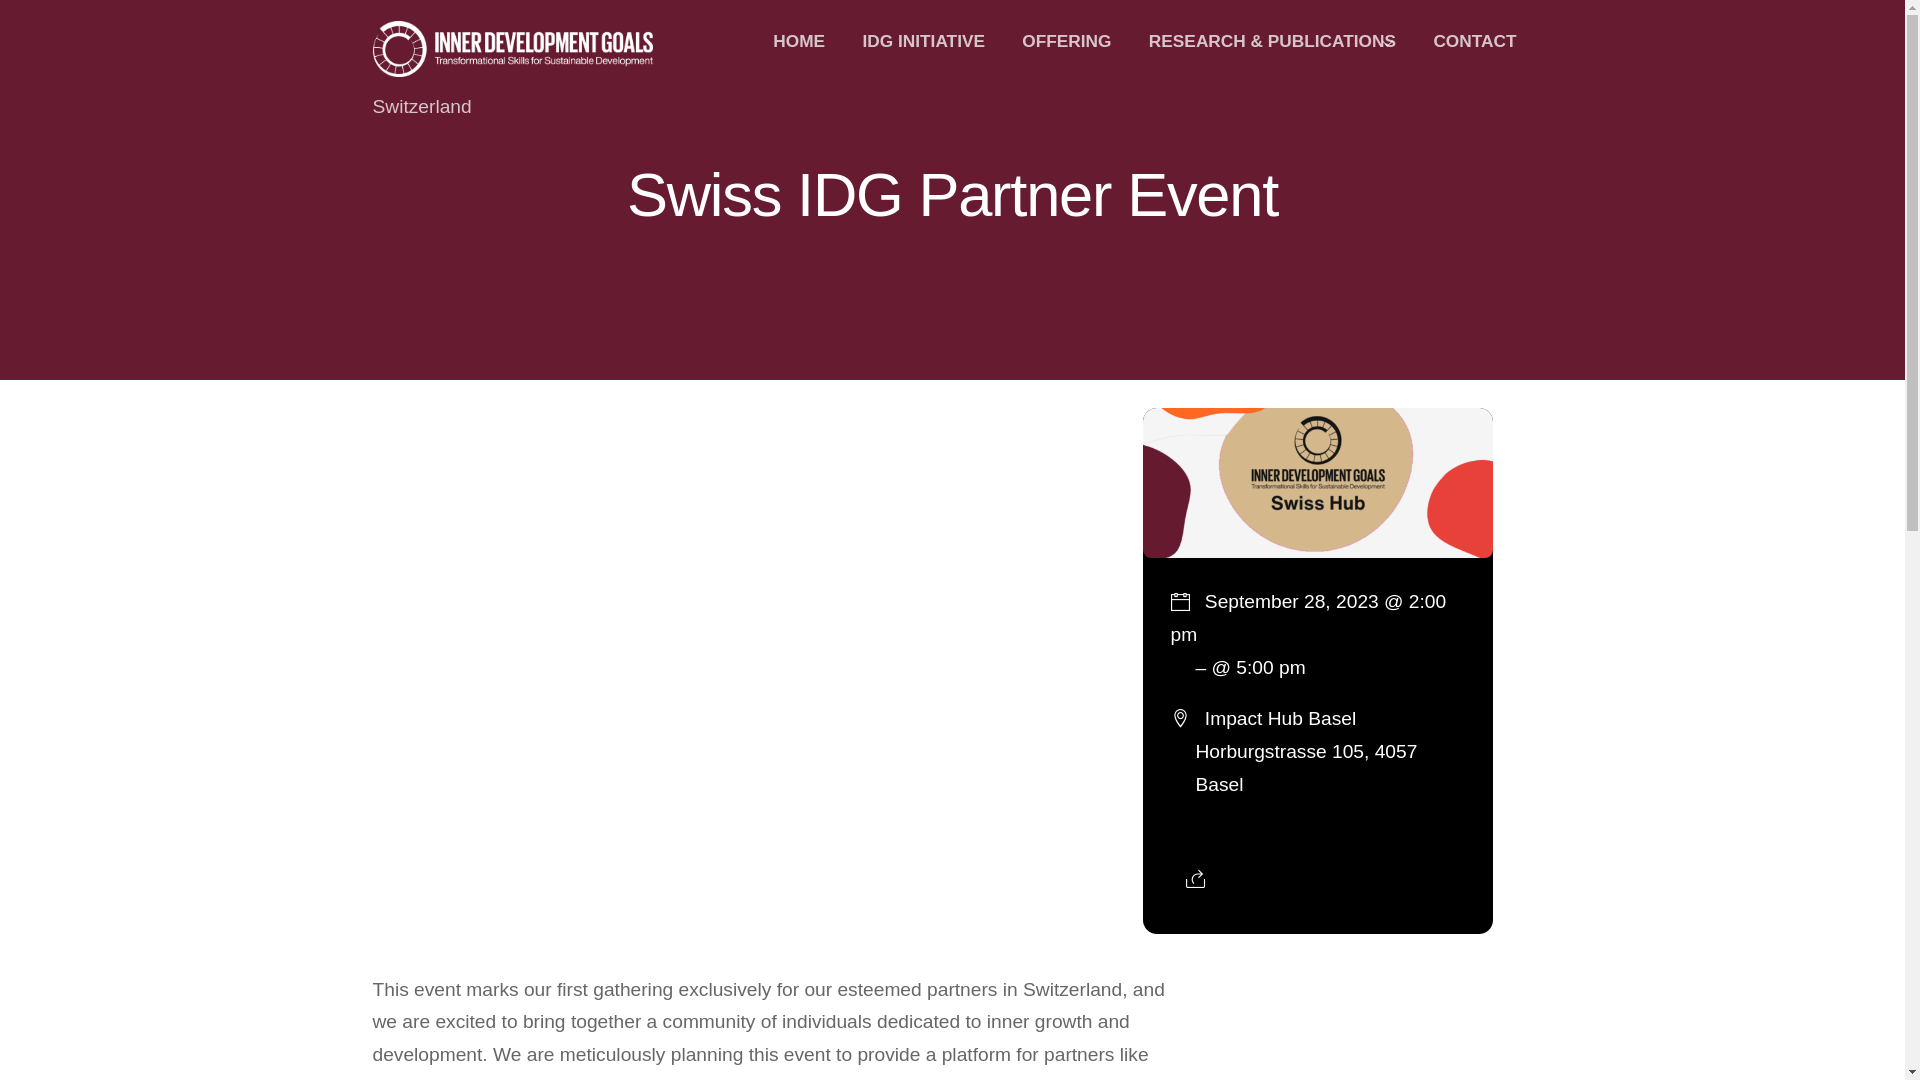 The width and height of the screenshot is (1920, 1080). I want to click on HOME, so click(798, 41).